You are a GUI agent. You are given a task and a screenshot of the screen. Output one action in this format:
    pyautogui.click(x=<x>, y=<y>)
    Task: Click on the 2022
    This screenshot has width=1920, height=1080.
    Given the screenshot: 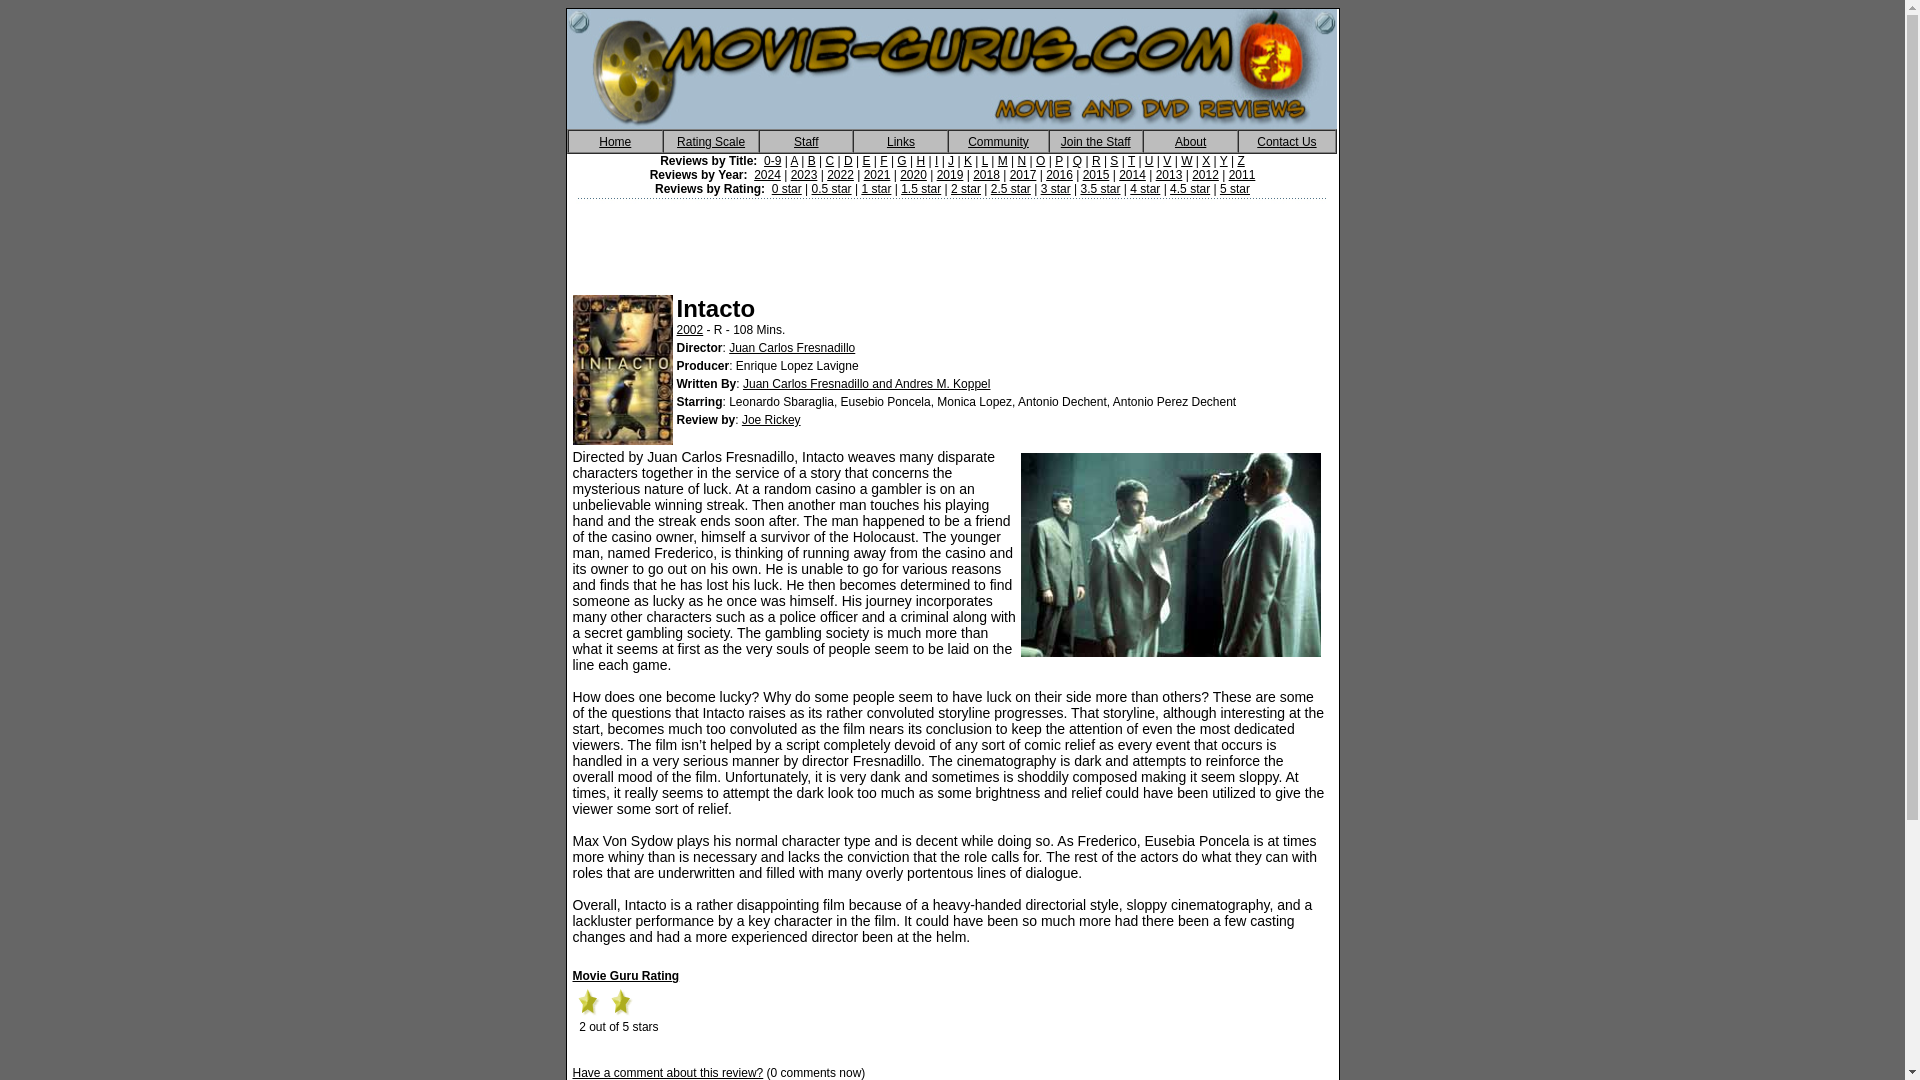 What is the action you would take?
    pyautogui.click(x=840, y=175)
    